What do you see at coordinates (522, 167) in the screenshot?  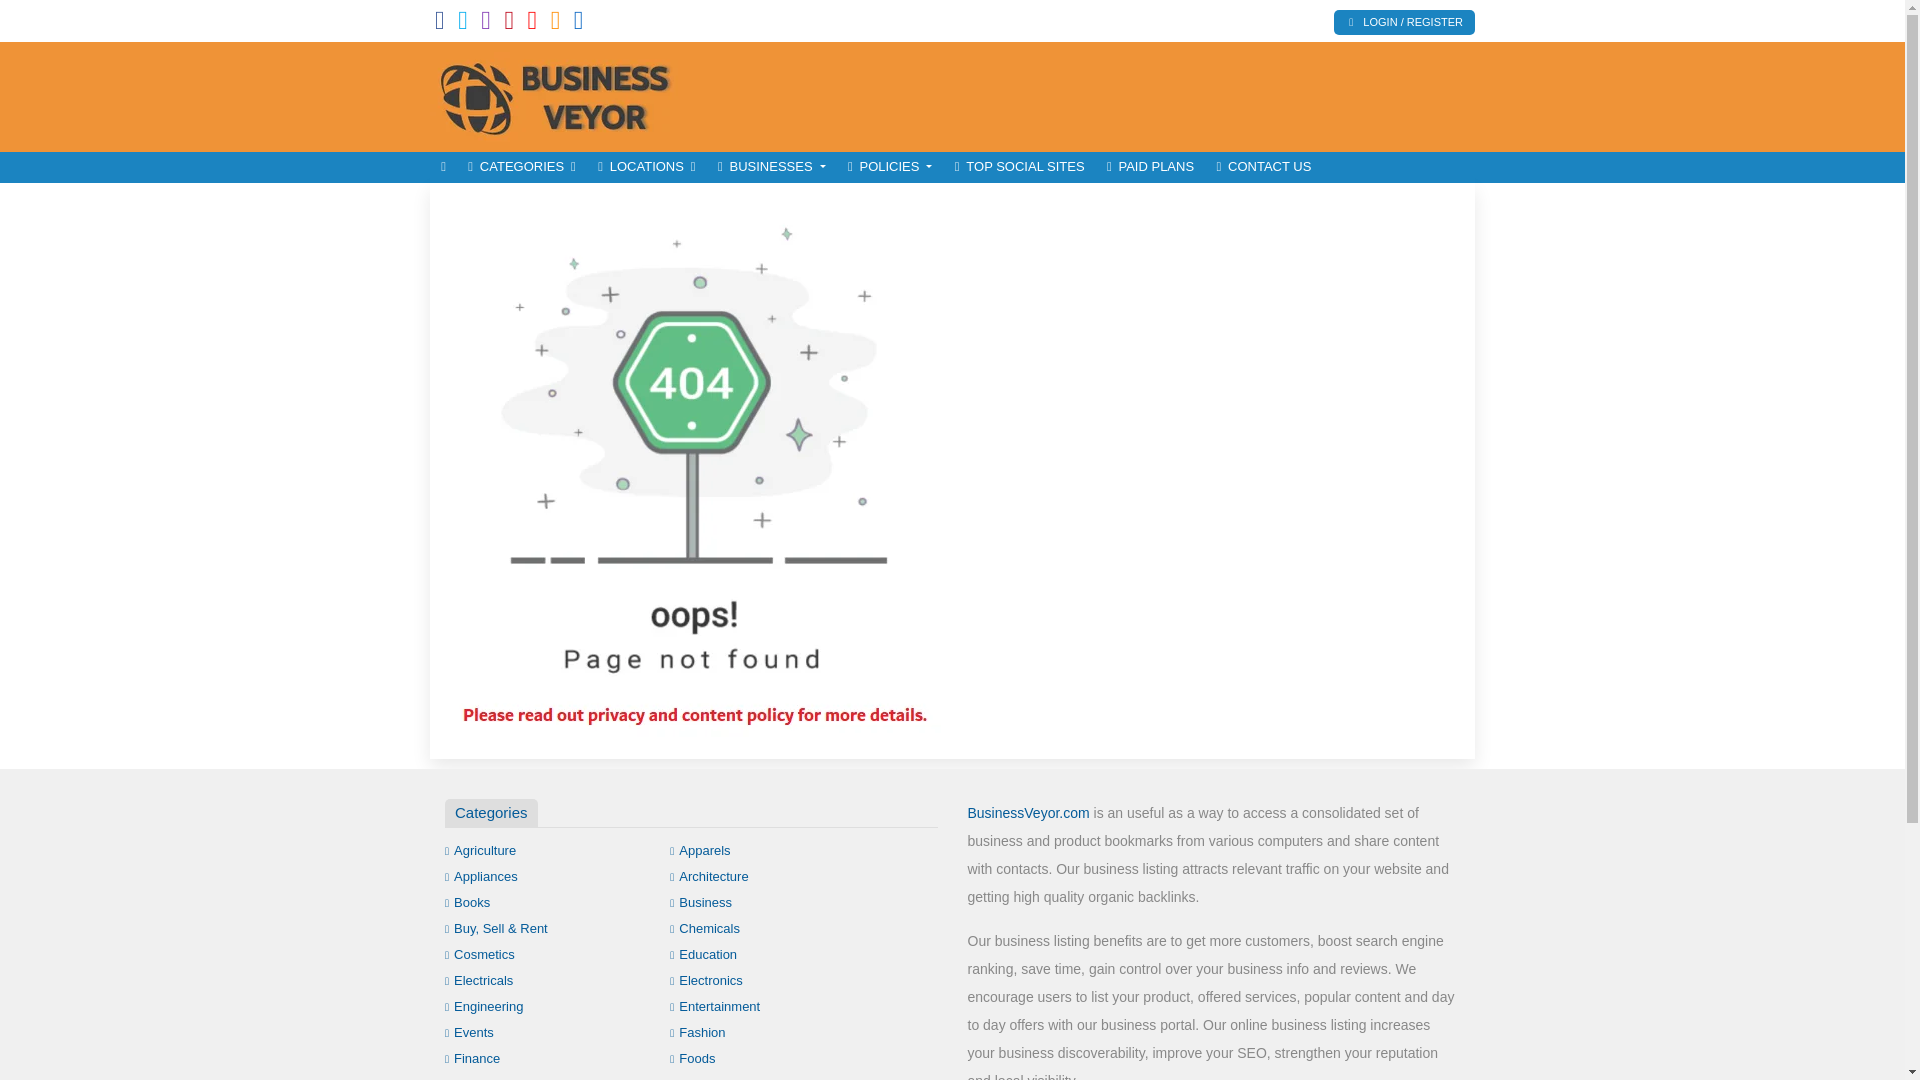 I see `CATEGORIES` at bounding box center [522, 167].